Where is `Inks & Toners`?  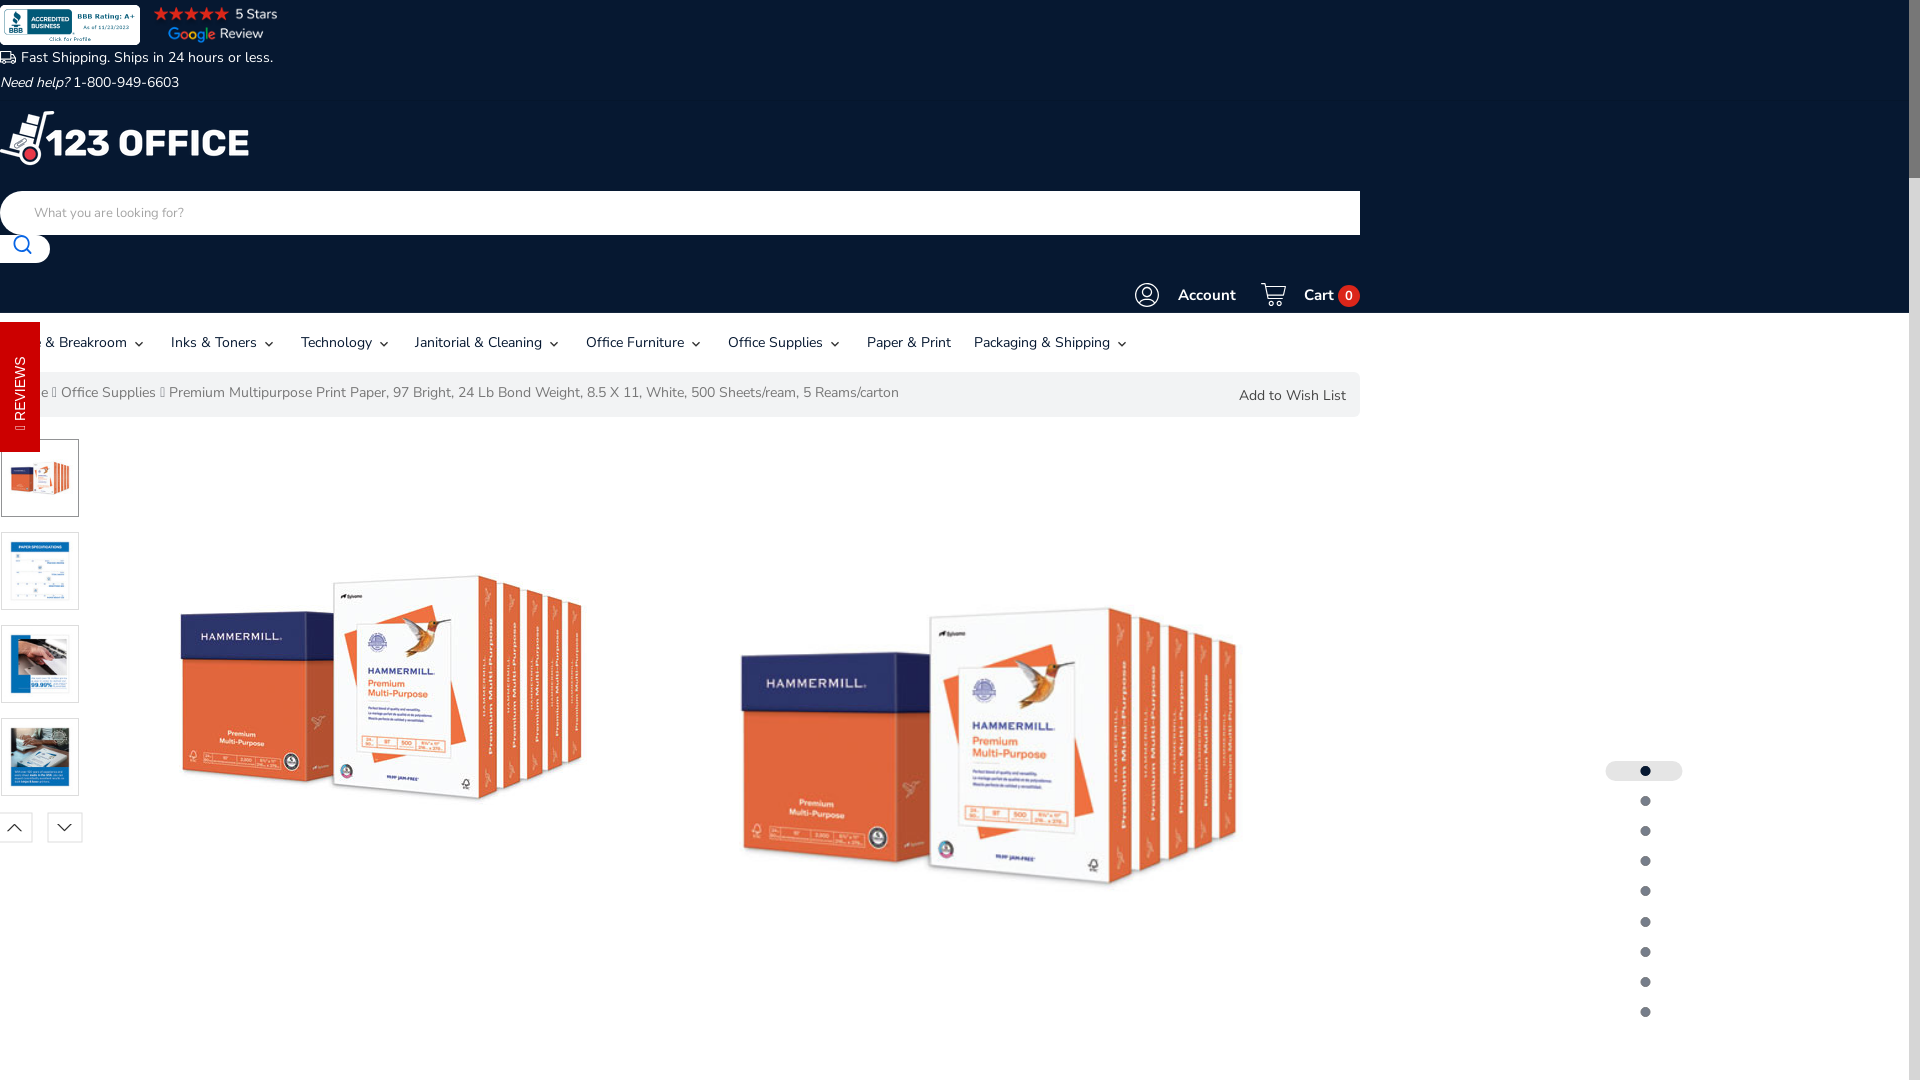 Inks & Toners is located at coordinates (224, 342).